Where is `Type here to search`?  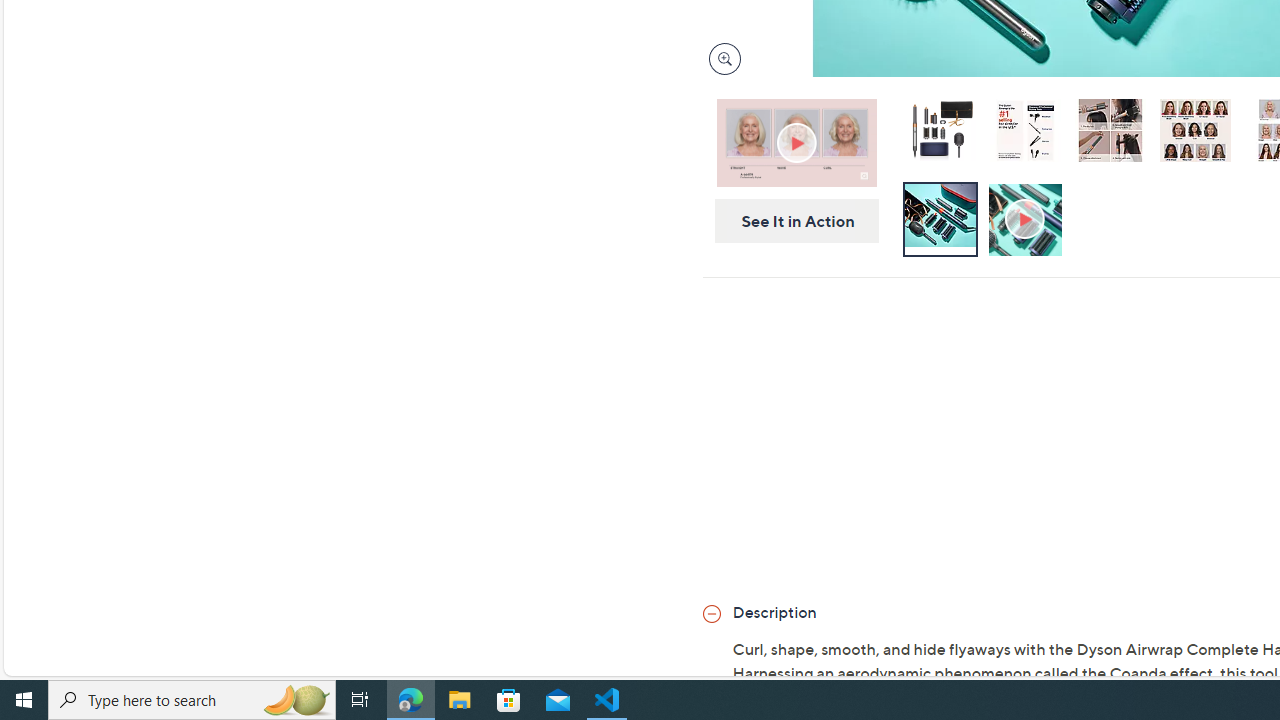 Type here to search is located at coordinates (192, 700).